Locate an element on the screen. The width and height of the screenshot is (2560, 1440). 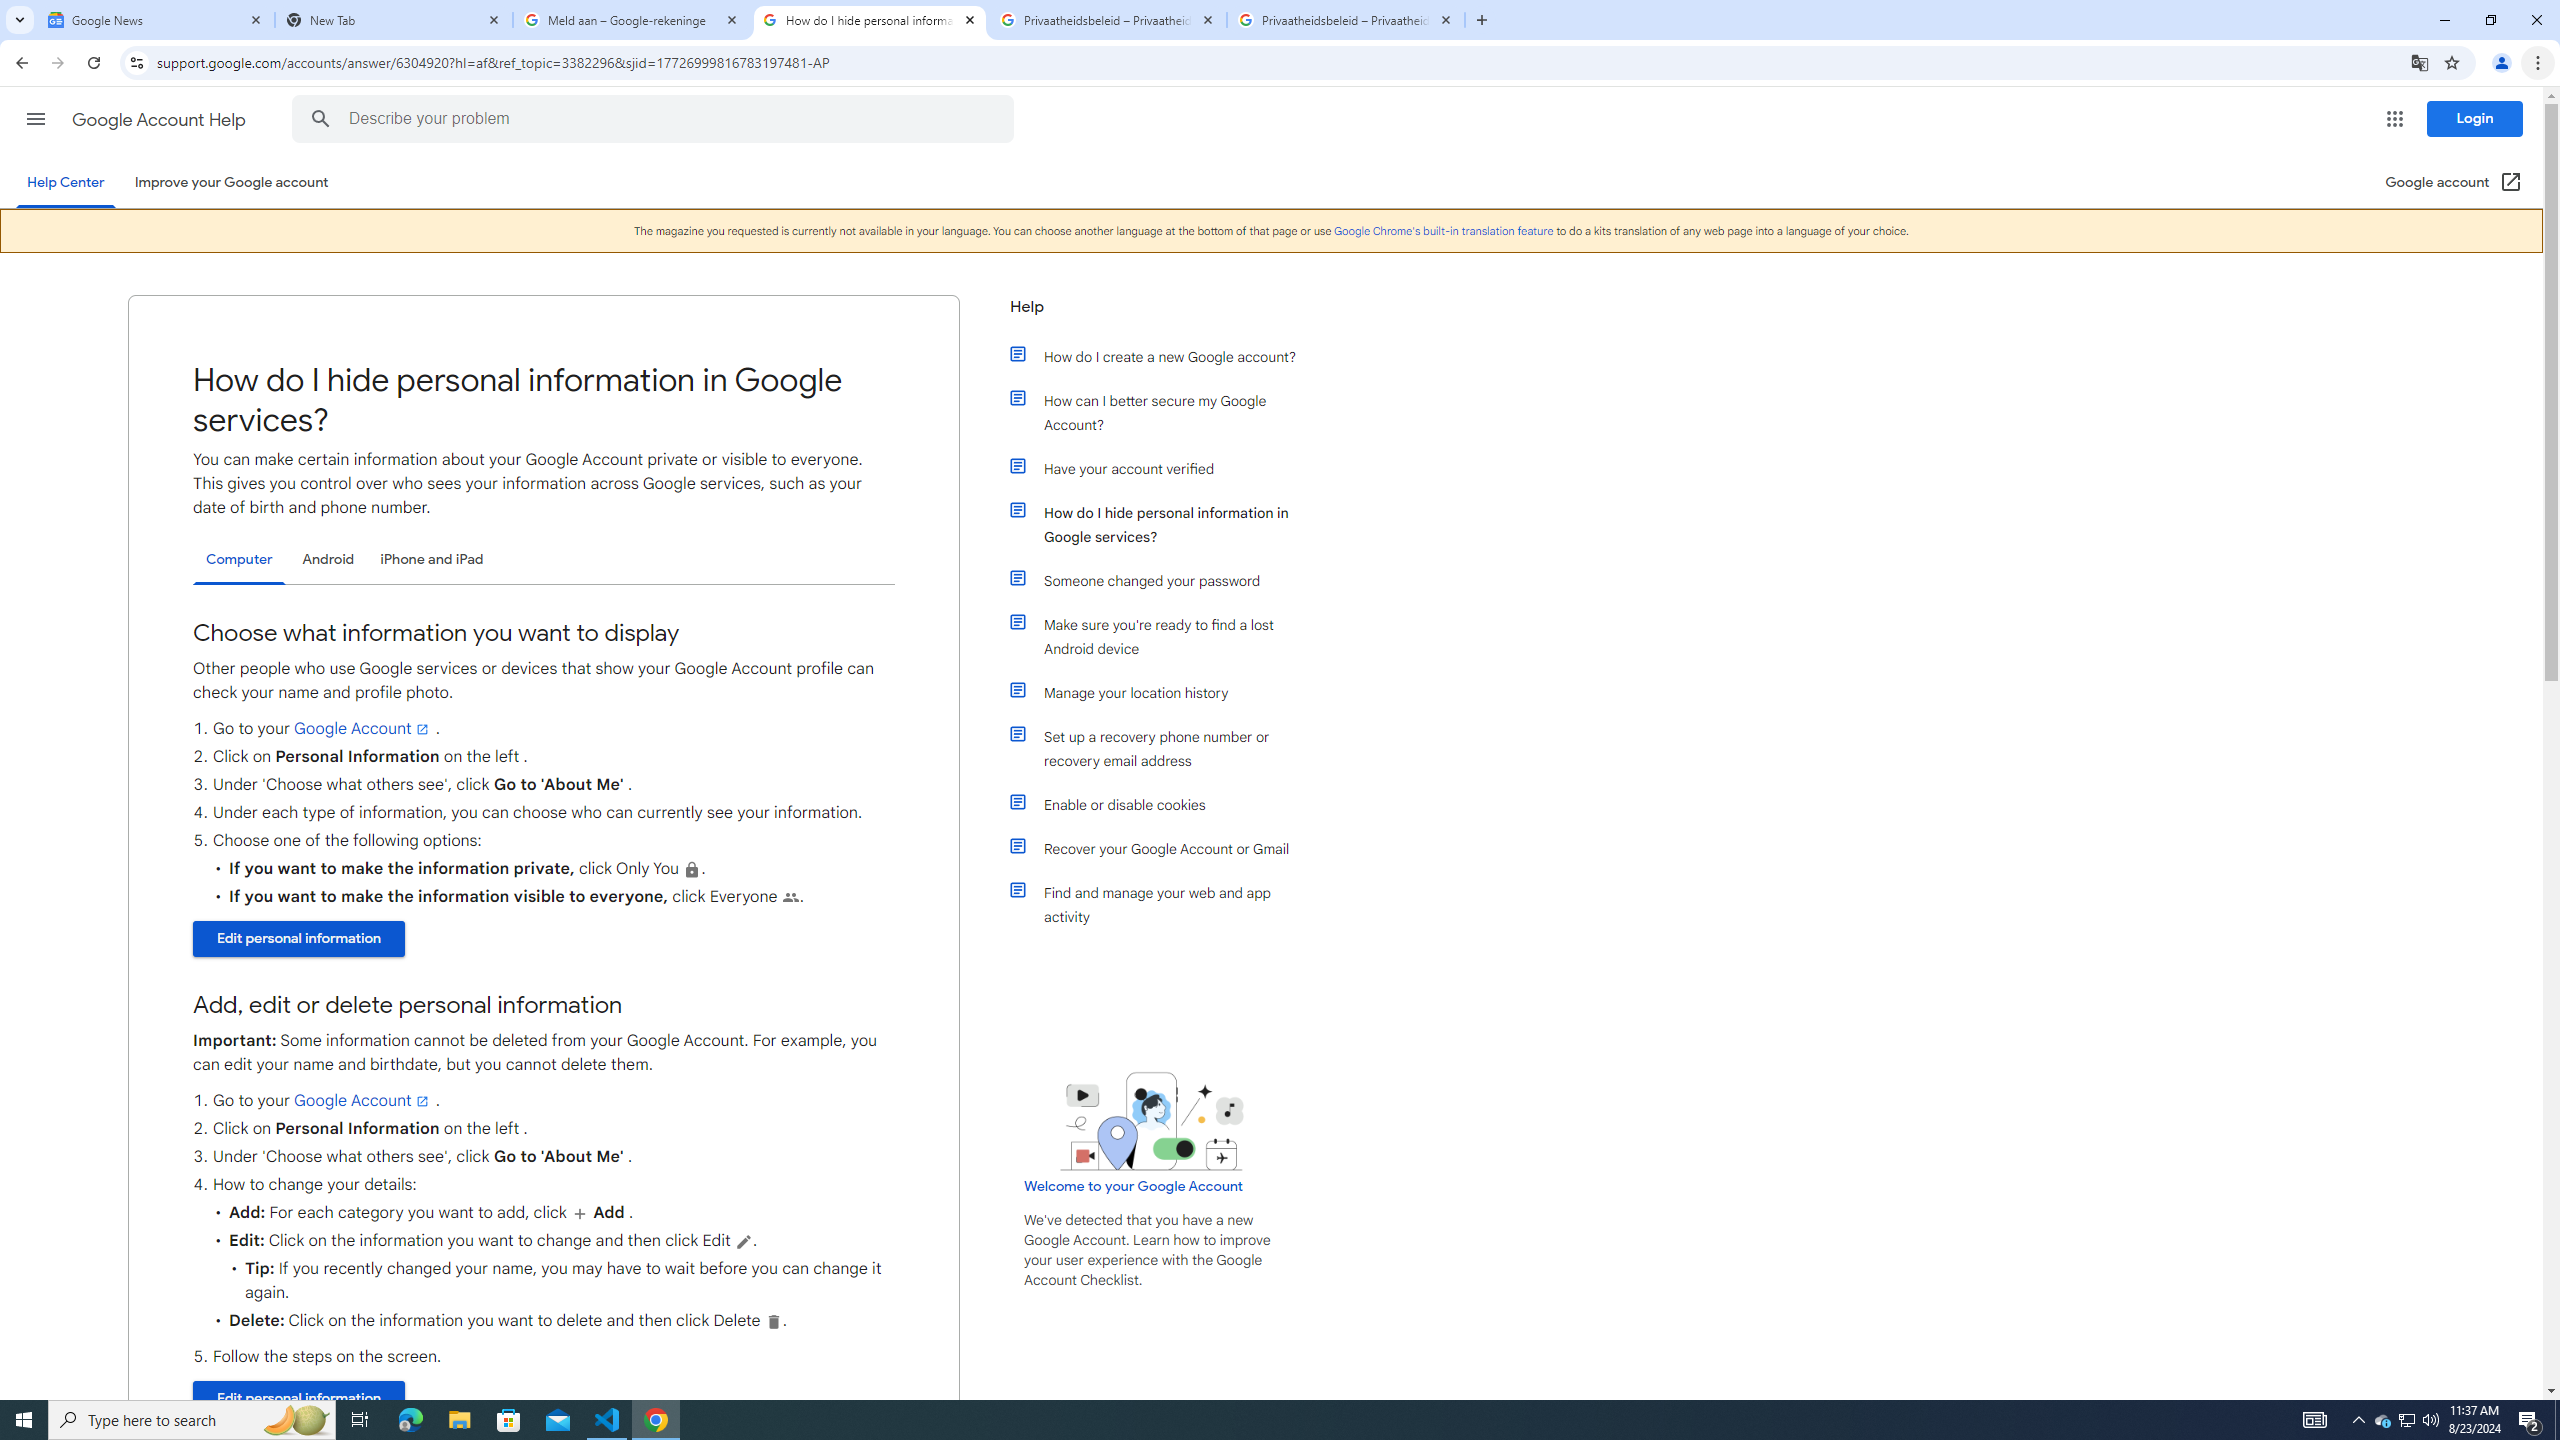
Google News is located at coordinates (156, 20).